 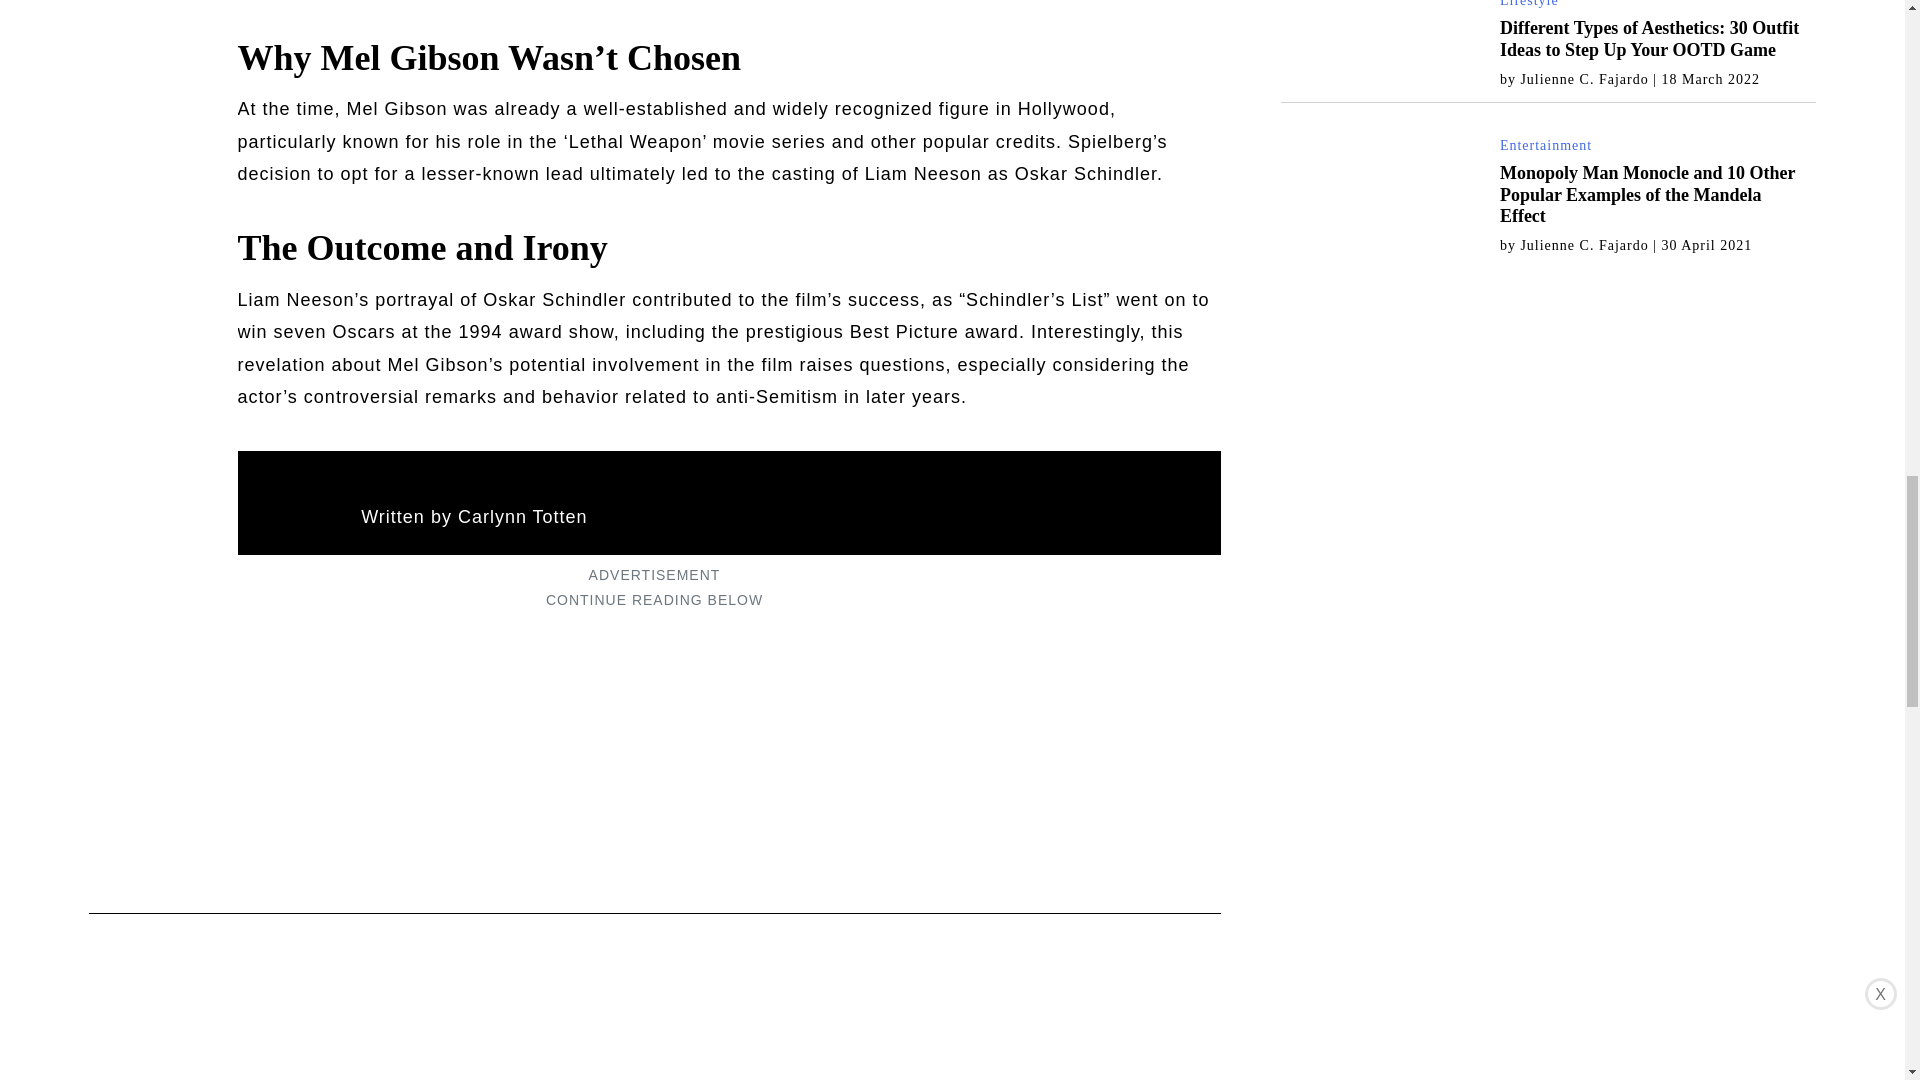 What do you see at coordinates (798, 1056) in the screenshot?
I see `How To Watch Mad Max` at bounding box center [798, 1056].